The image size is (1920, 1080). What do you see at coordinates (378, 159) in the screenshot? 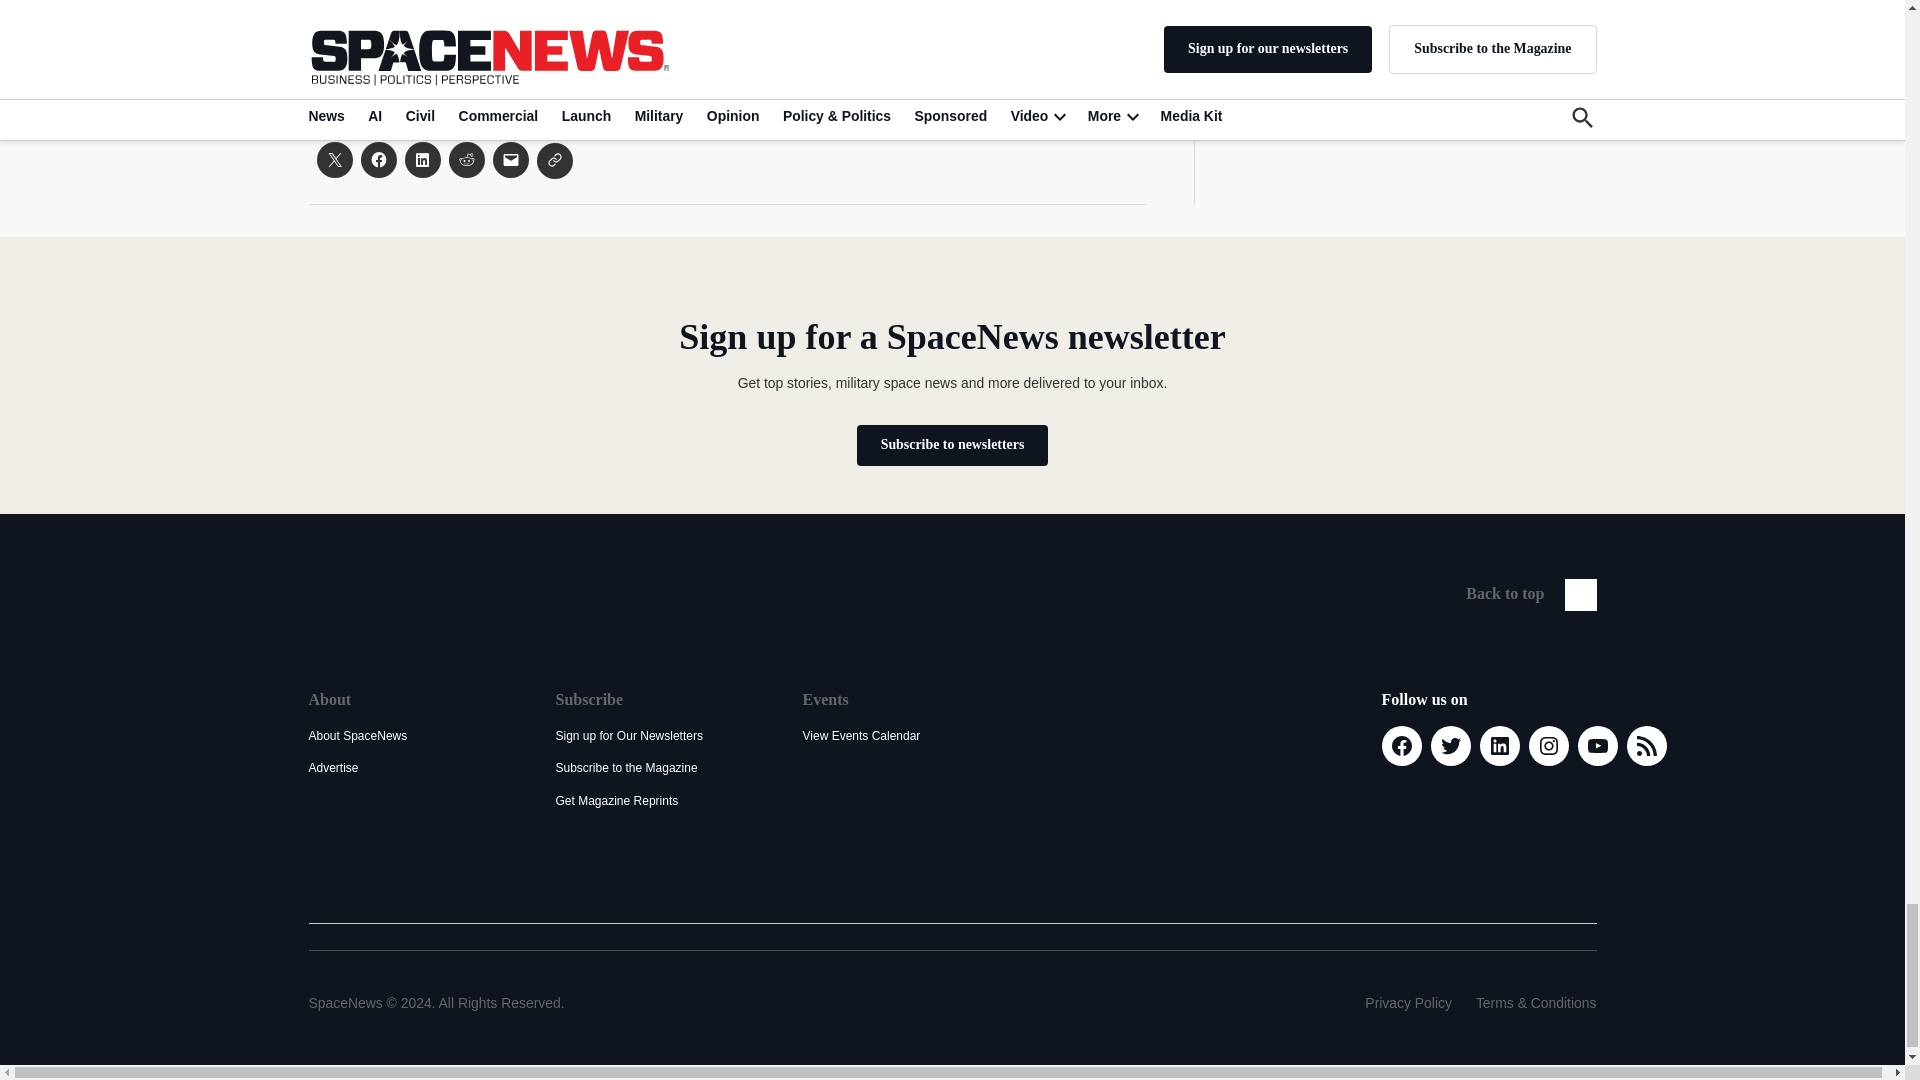
I see `Click to share on Facebook` at bounding box center [378, 159].